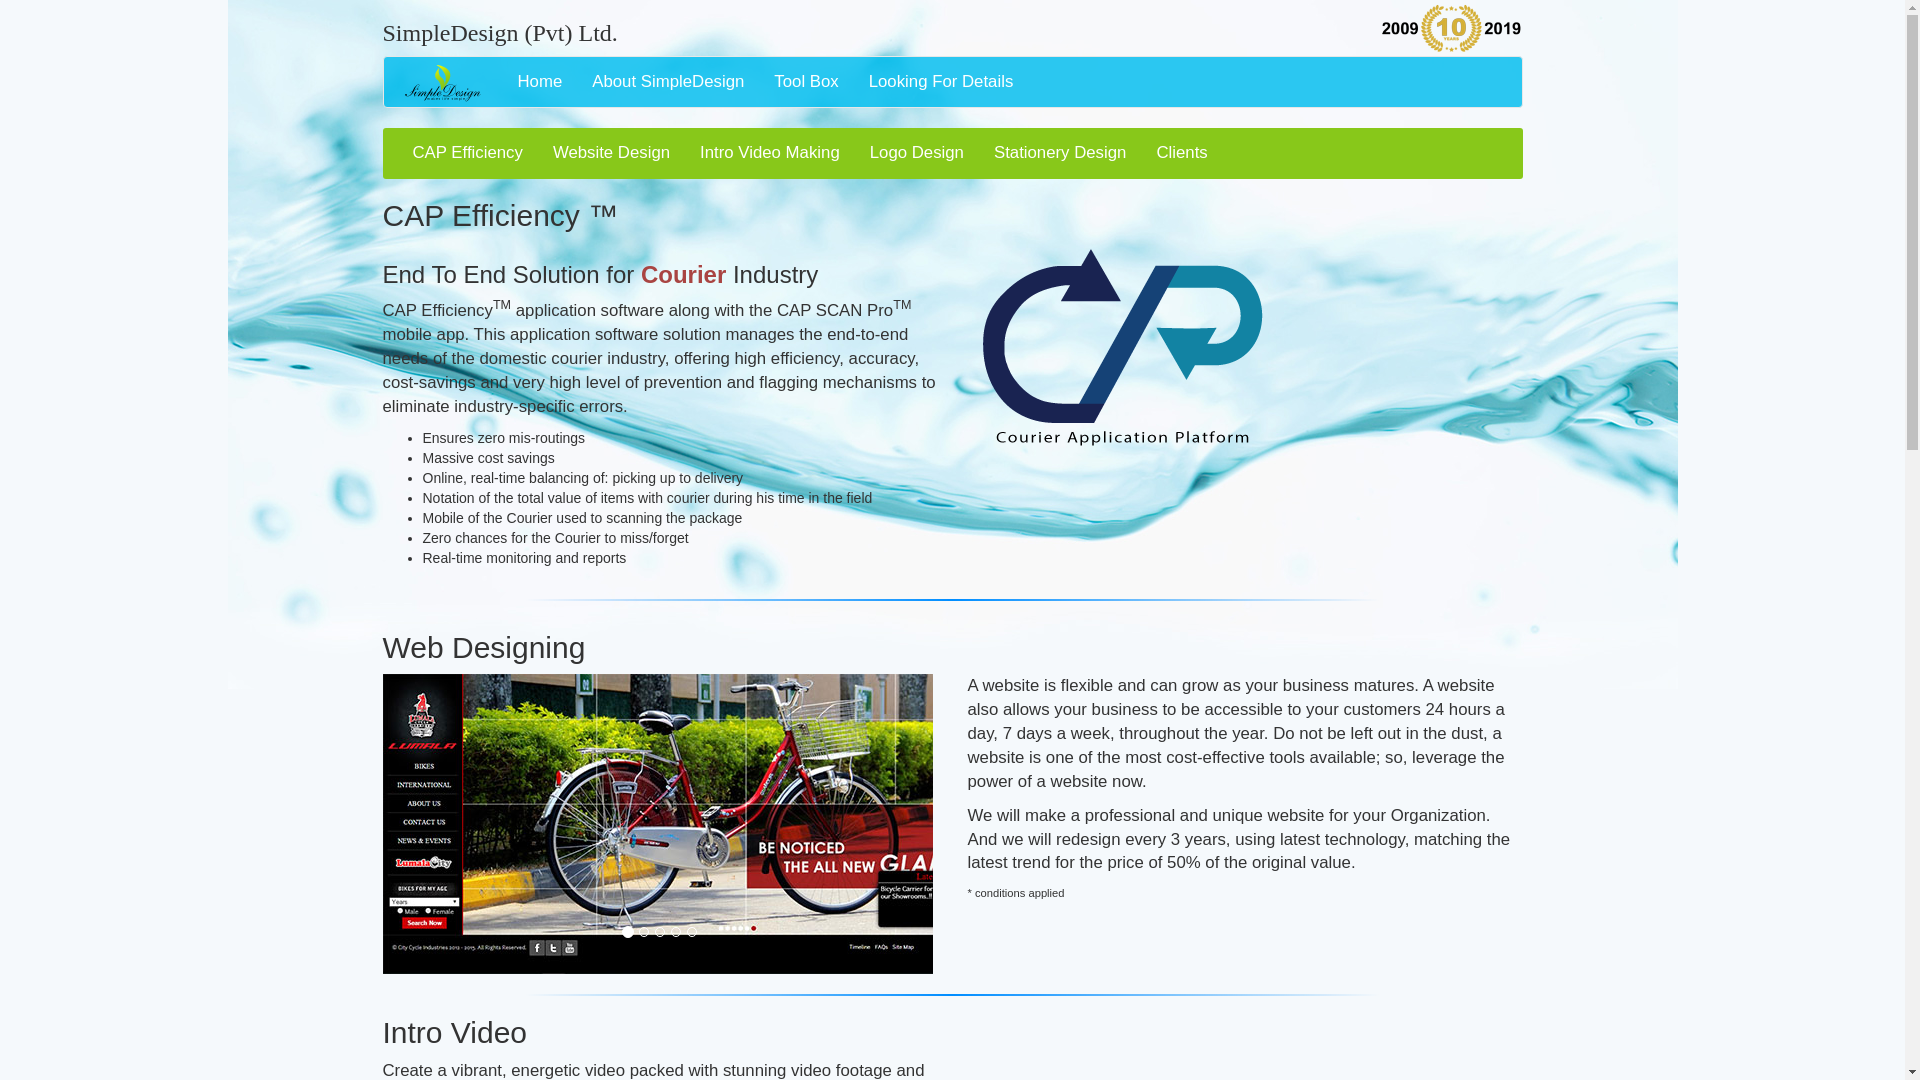  Describe the element at coordinates (467, 153) in the screenshot. I see `CAP Efficiency` at that location.